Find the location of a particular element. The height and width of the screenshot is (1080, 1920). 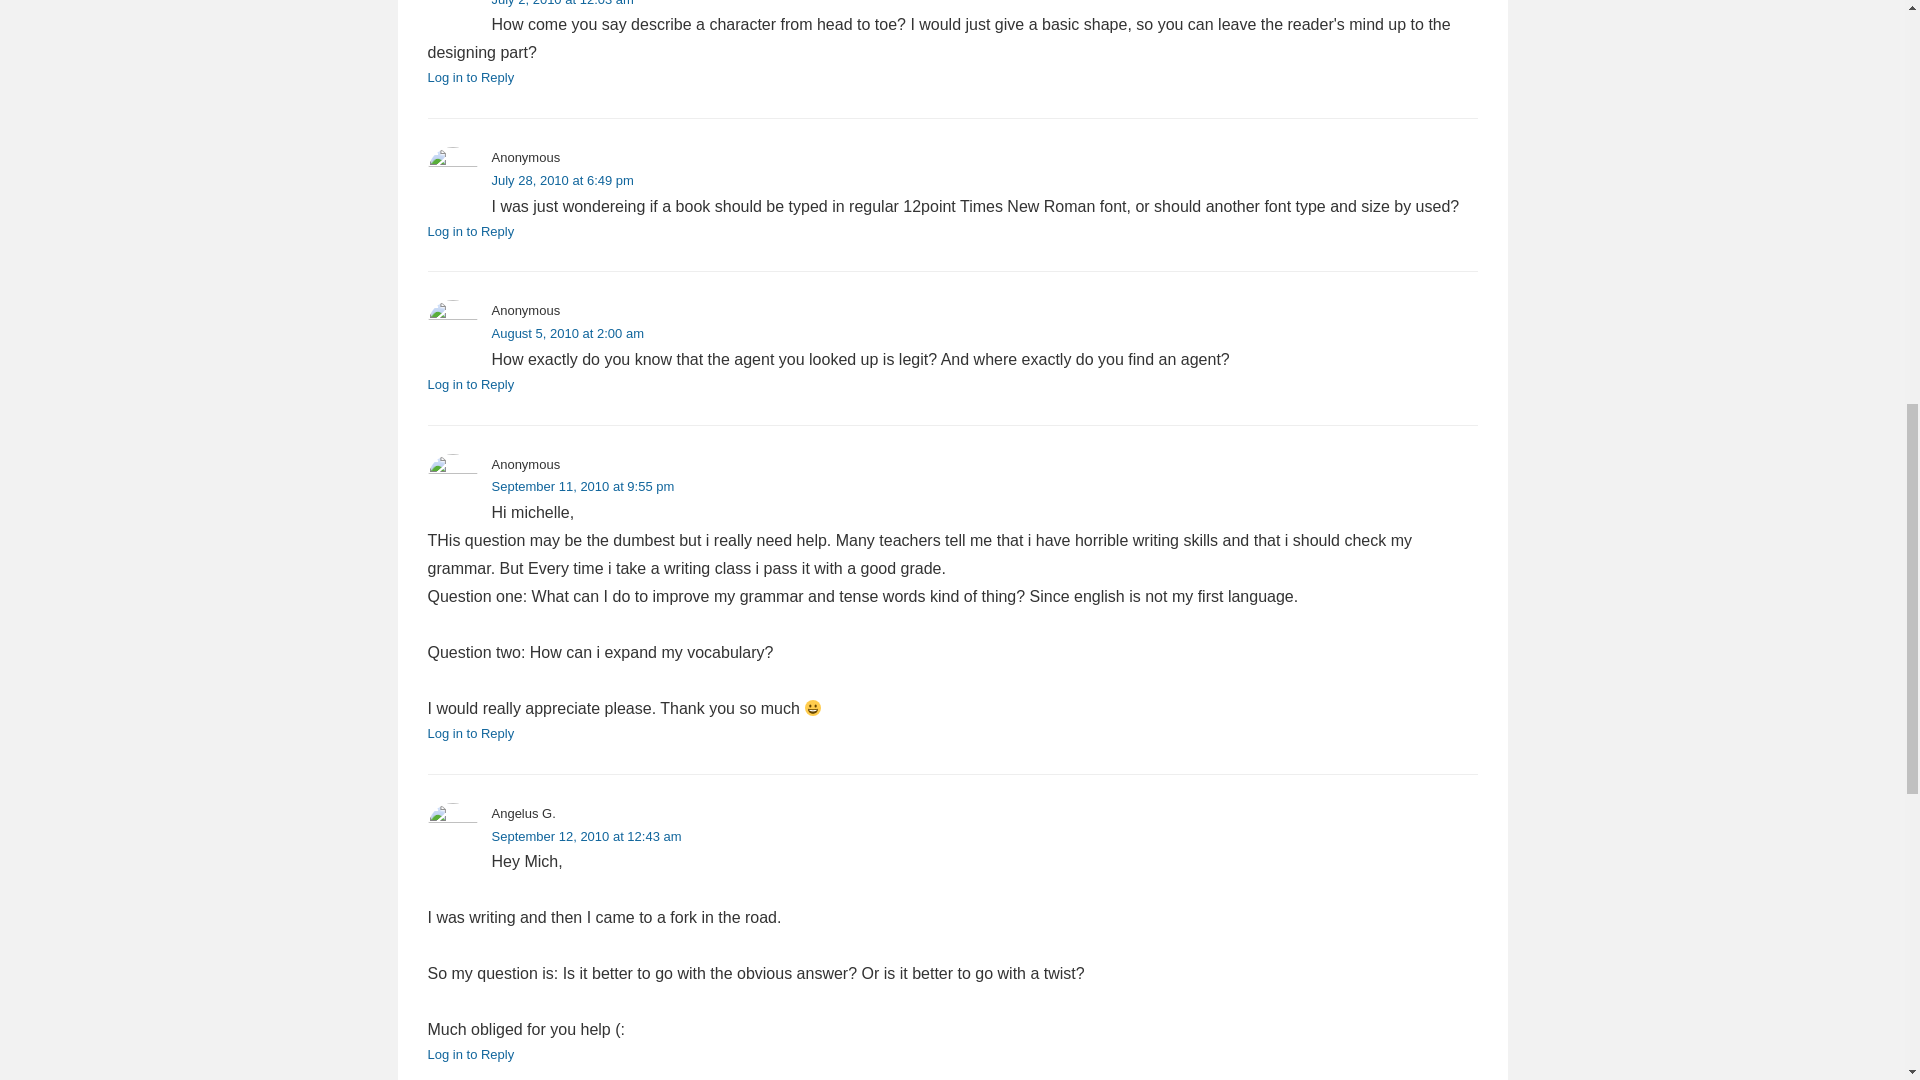

Log in to Reply is located at coordinates (471, 732).